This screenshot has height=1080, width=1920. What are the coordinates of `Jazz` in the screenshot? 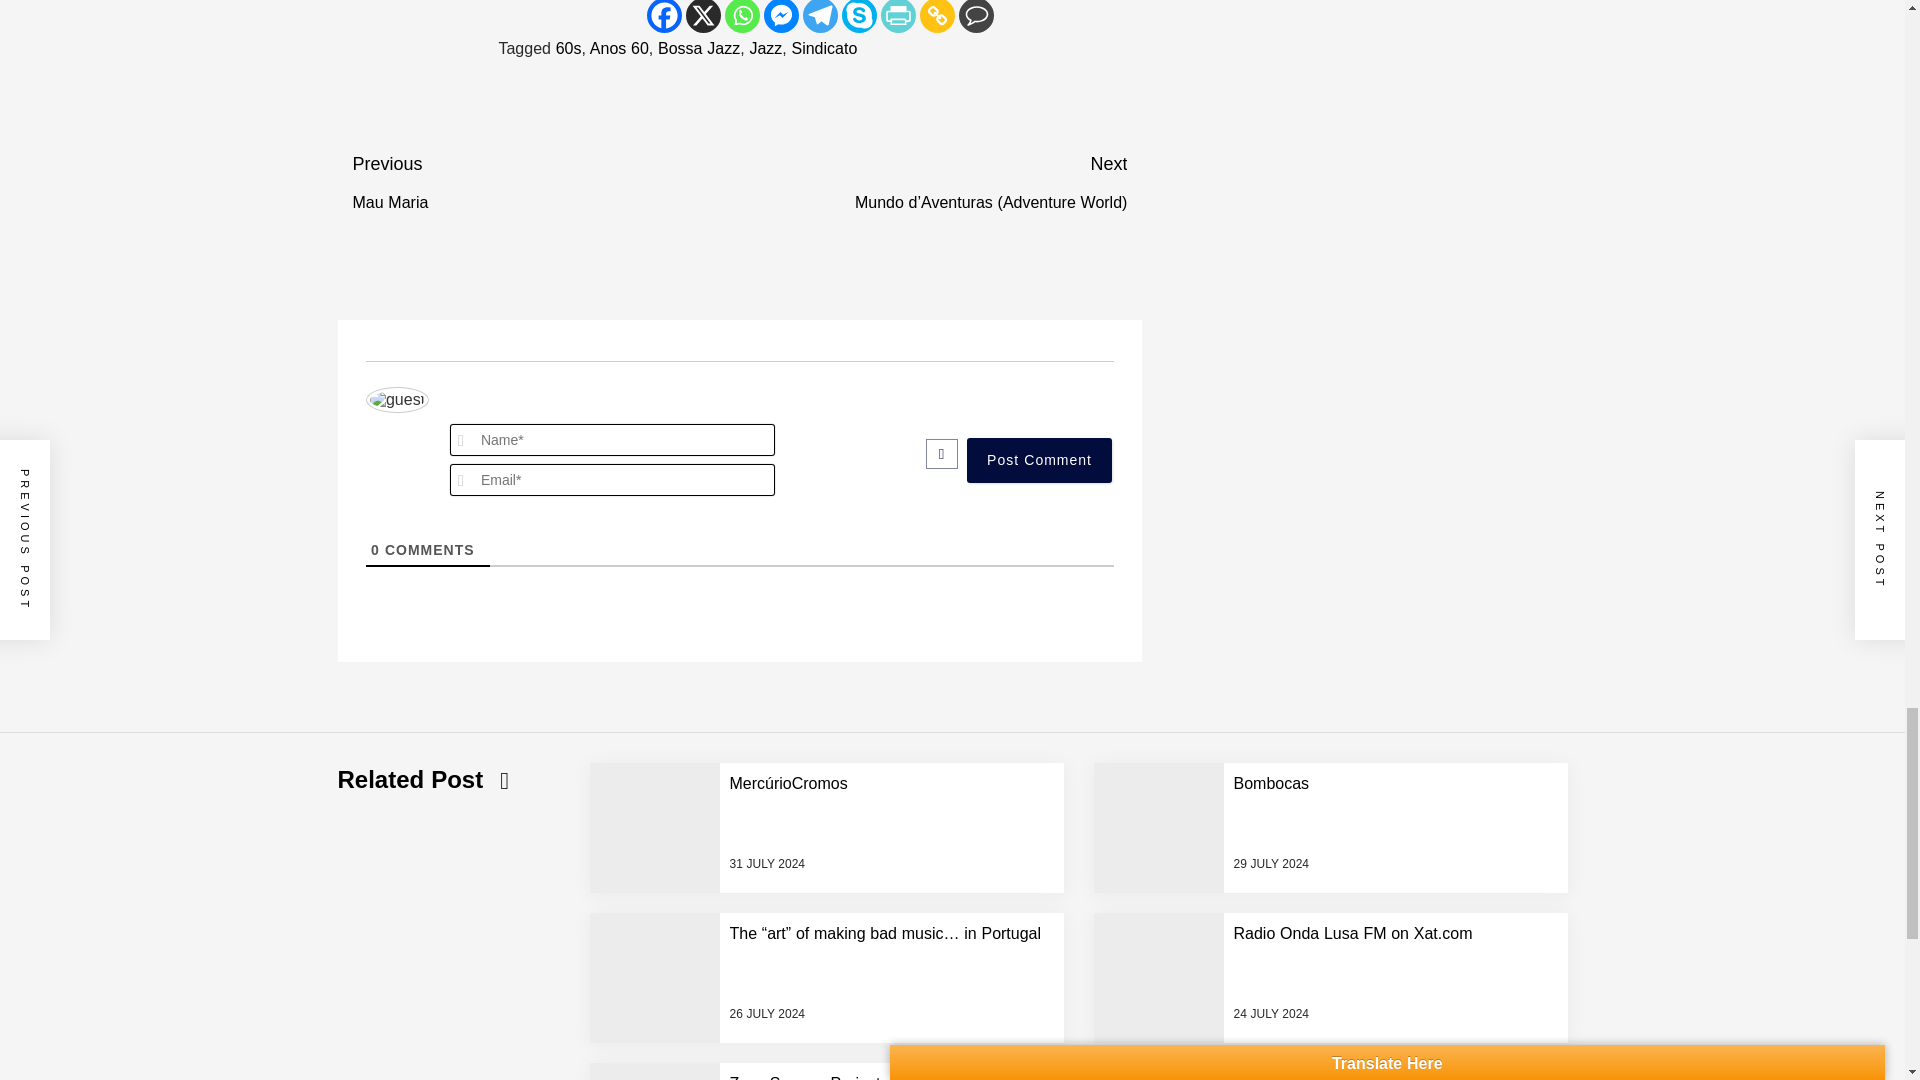 It's located at (764, 48).